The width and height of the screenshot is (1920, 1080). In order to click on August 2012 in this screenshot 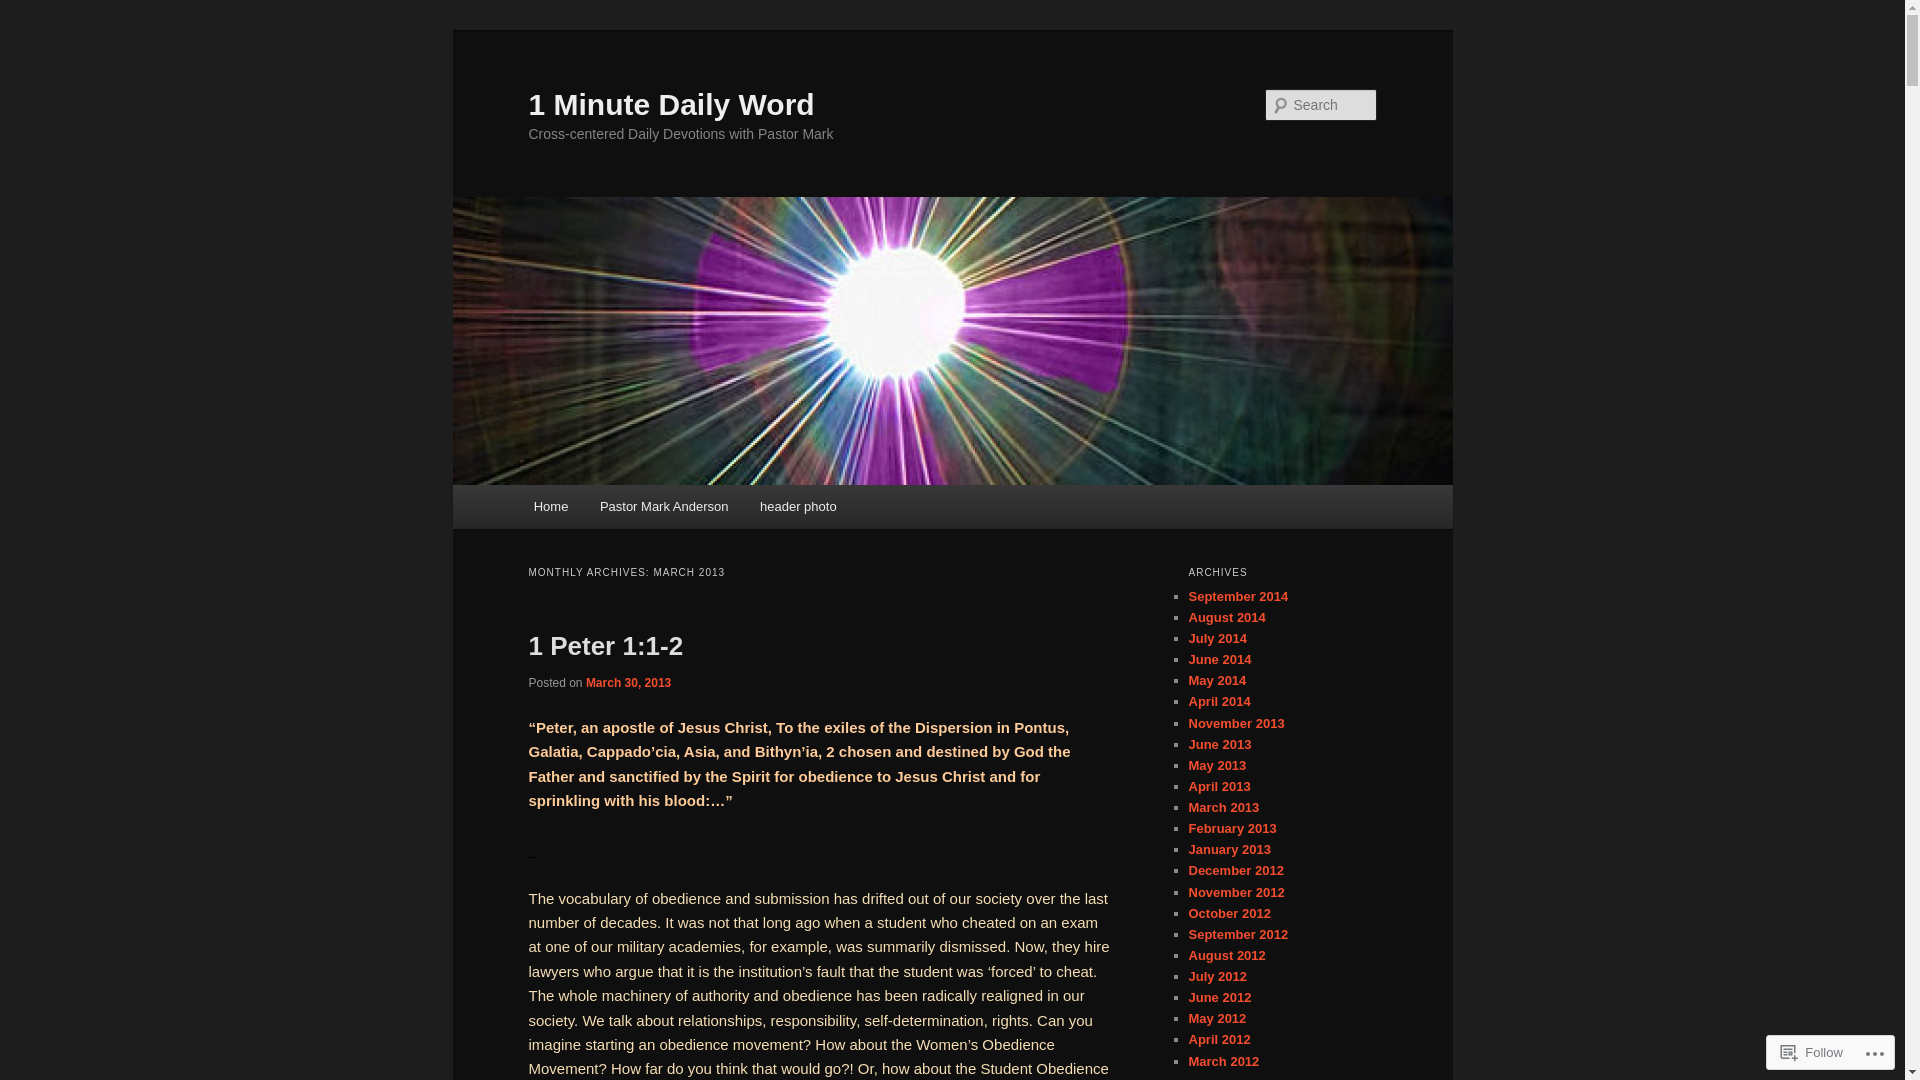, I will do `click(1226, 956)`.